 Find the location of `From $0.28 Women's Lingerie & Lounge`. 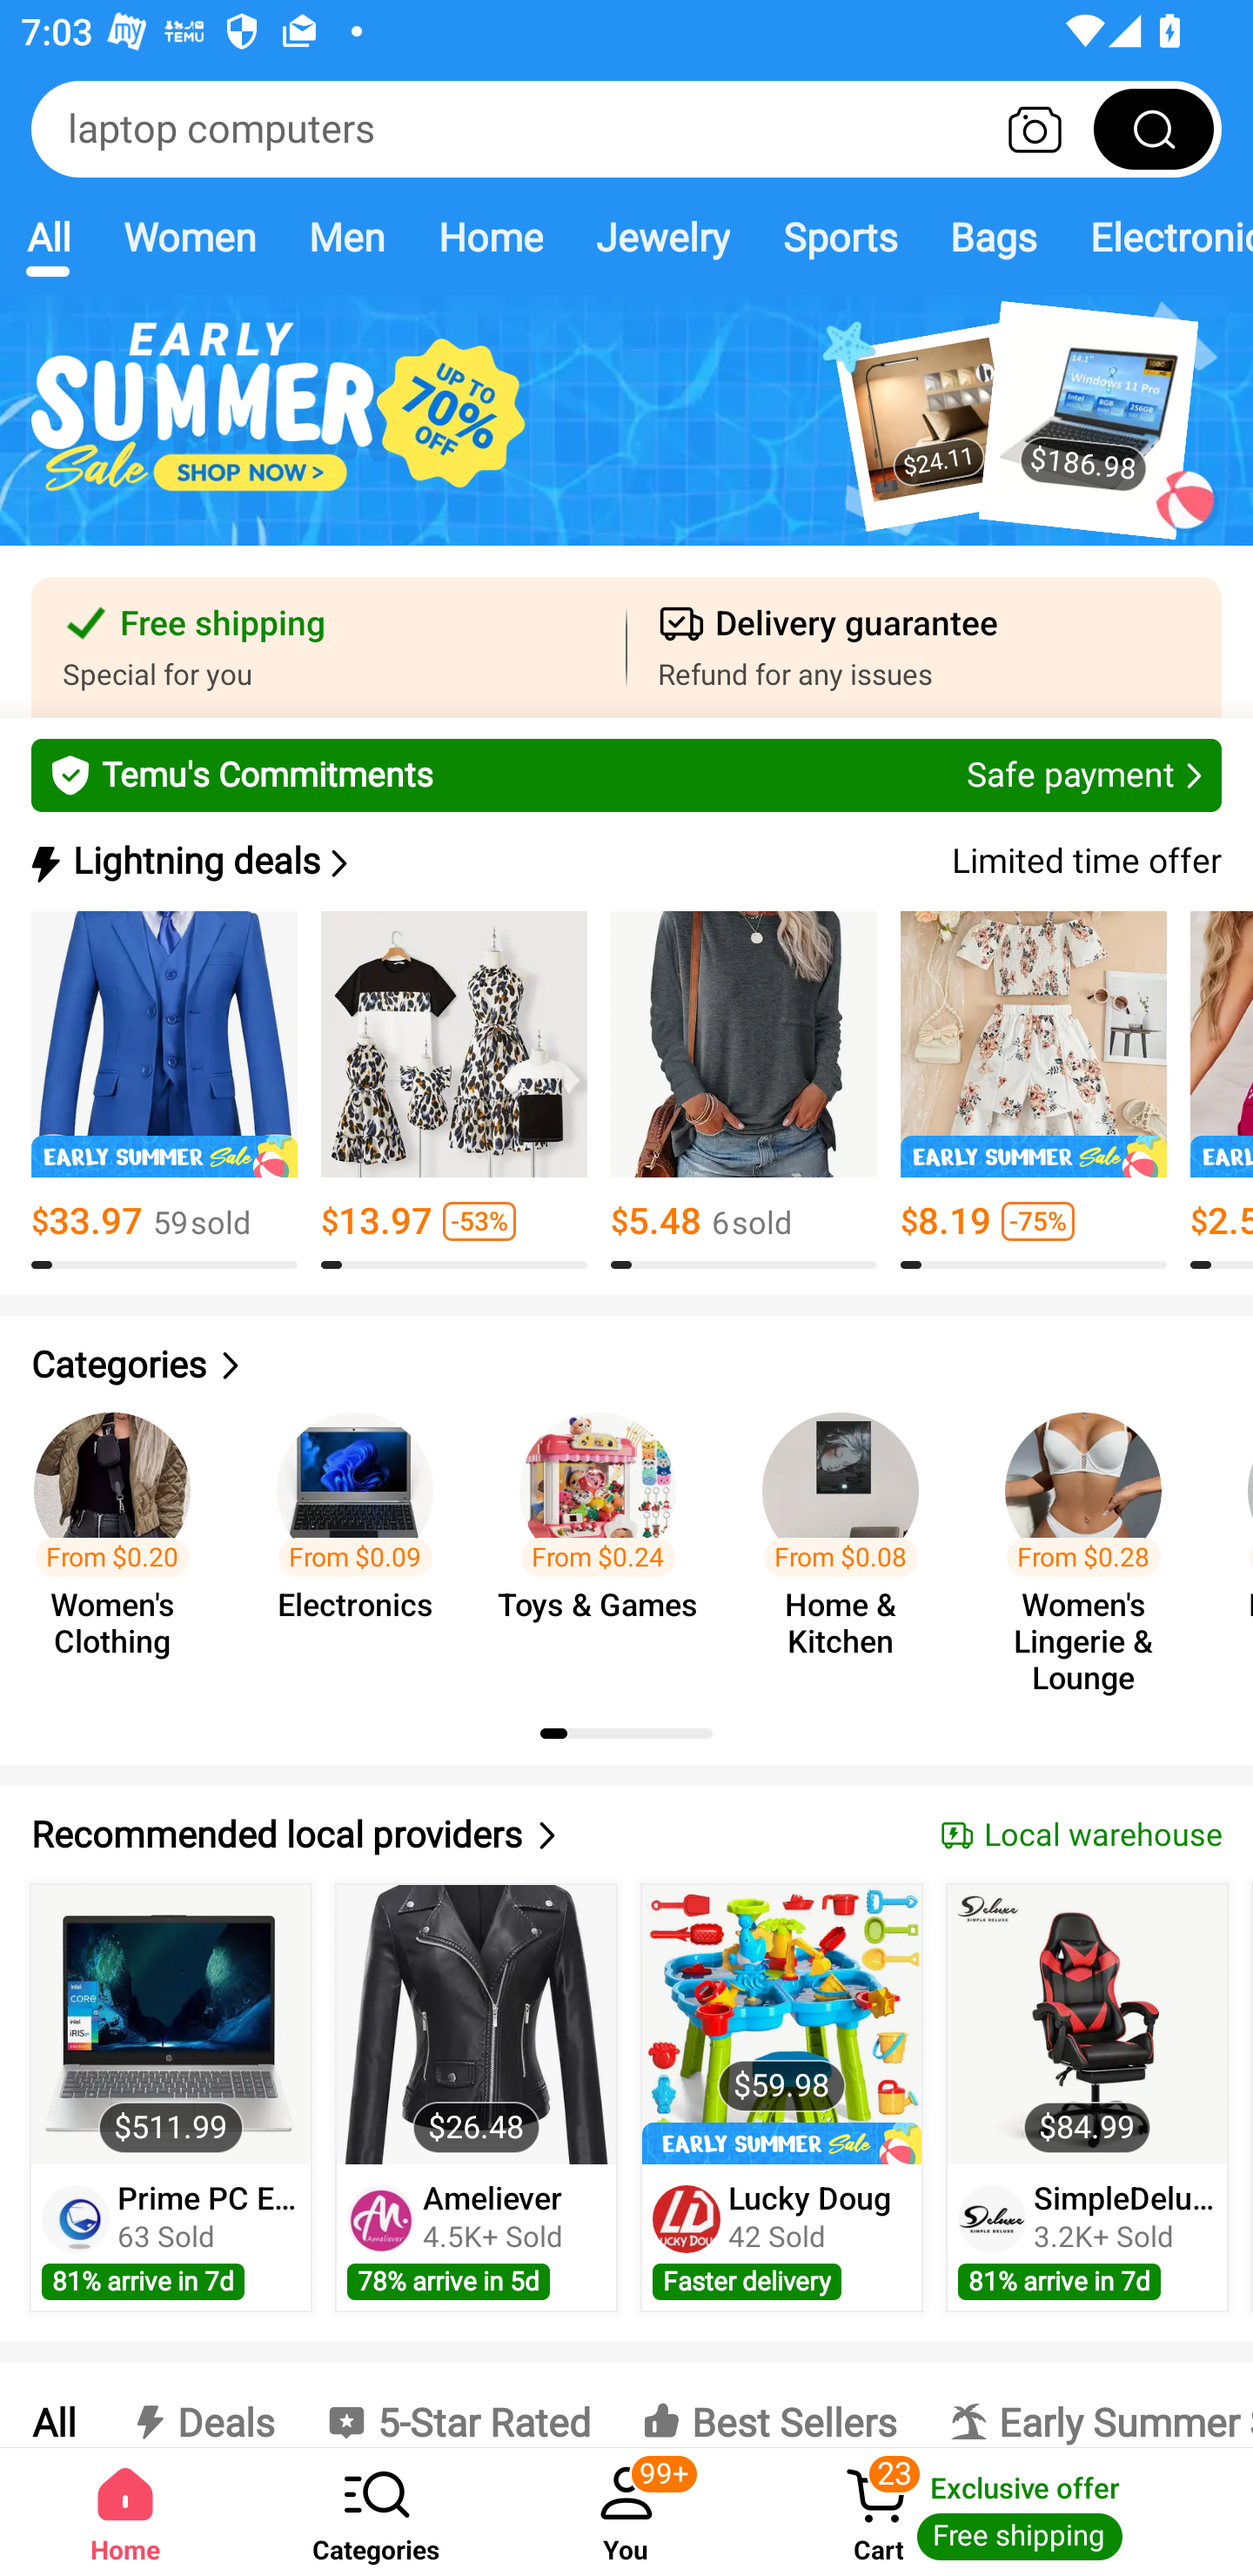

From $0.28 Women's Lingerie & Lounge is located at coordinates (1093, 1539).